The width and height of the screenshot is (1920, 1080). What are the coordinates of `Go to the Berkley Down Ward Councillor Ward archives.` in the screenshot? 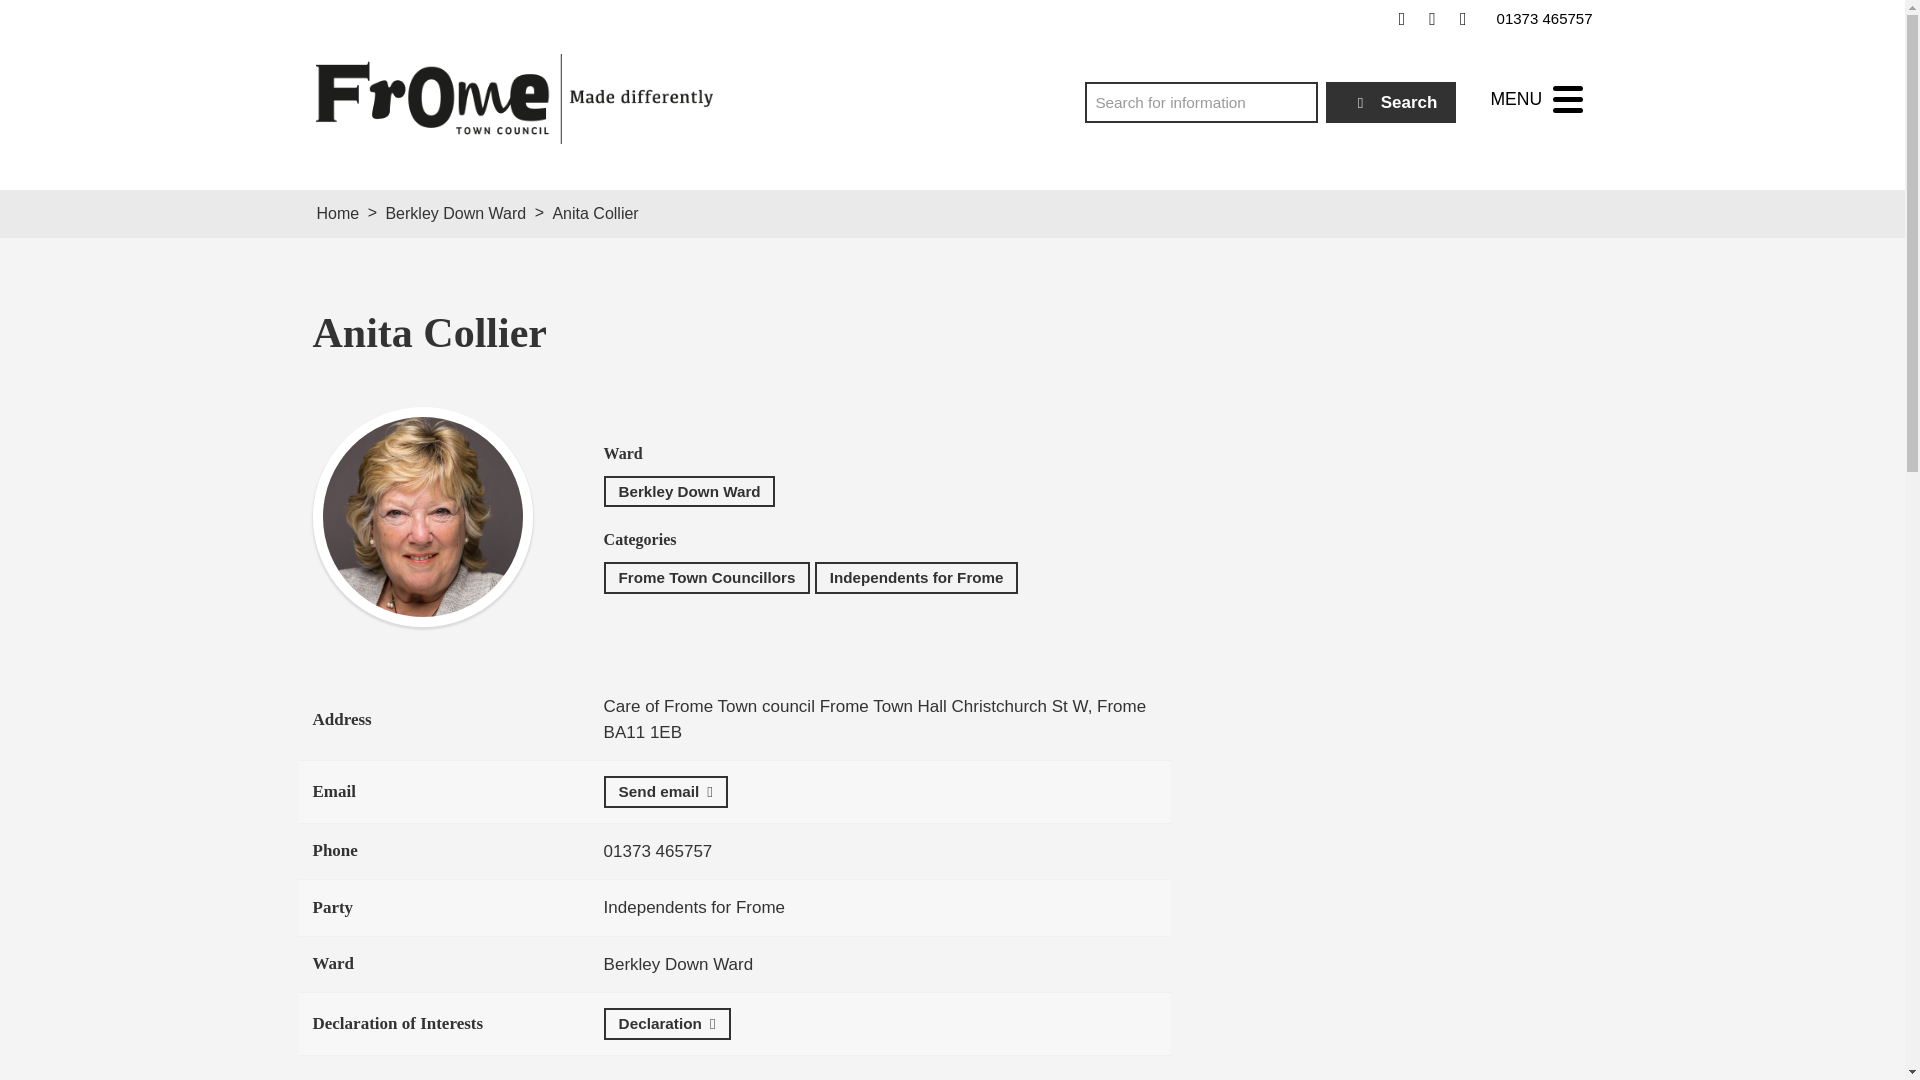 It's located at (456, 214).